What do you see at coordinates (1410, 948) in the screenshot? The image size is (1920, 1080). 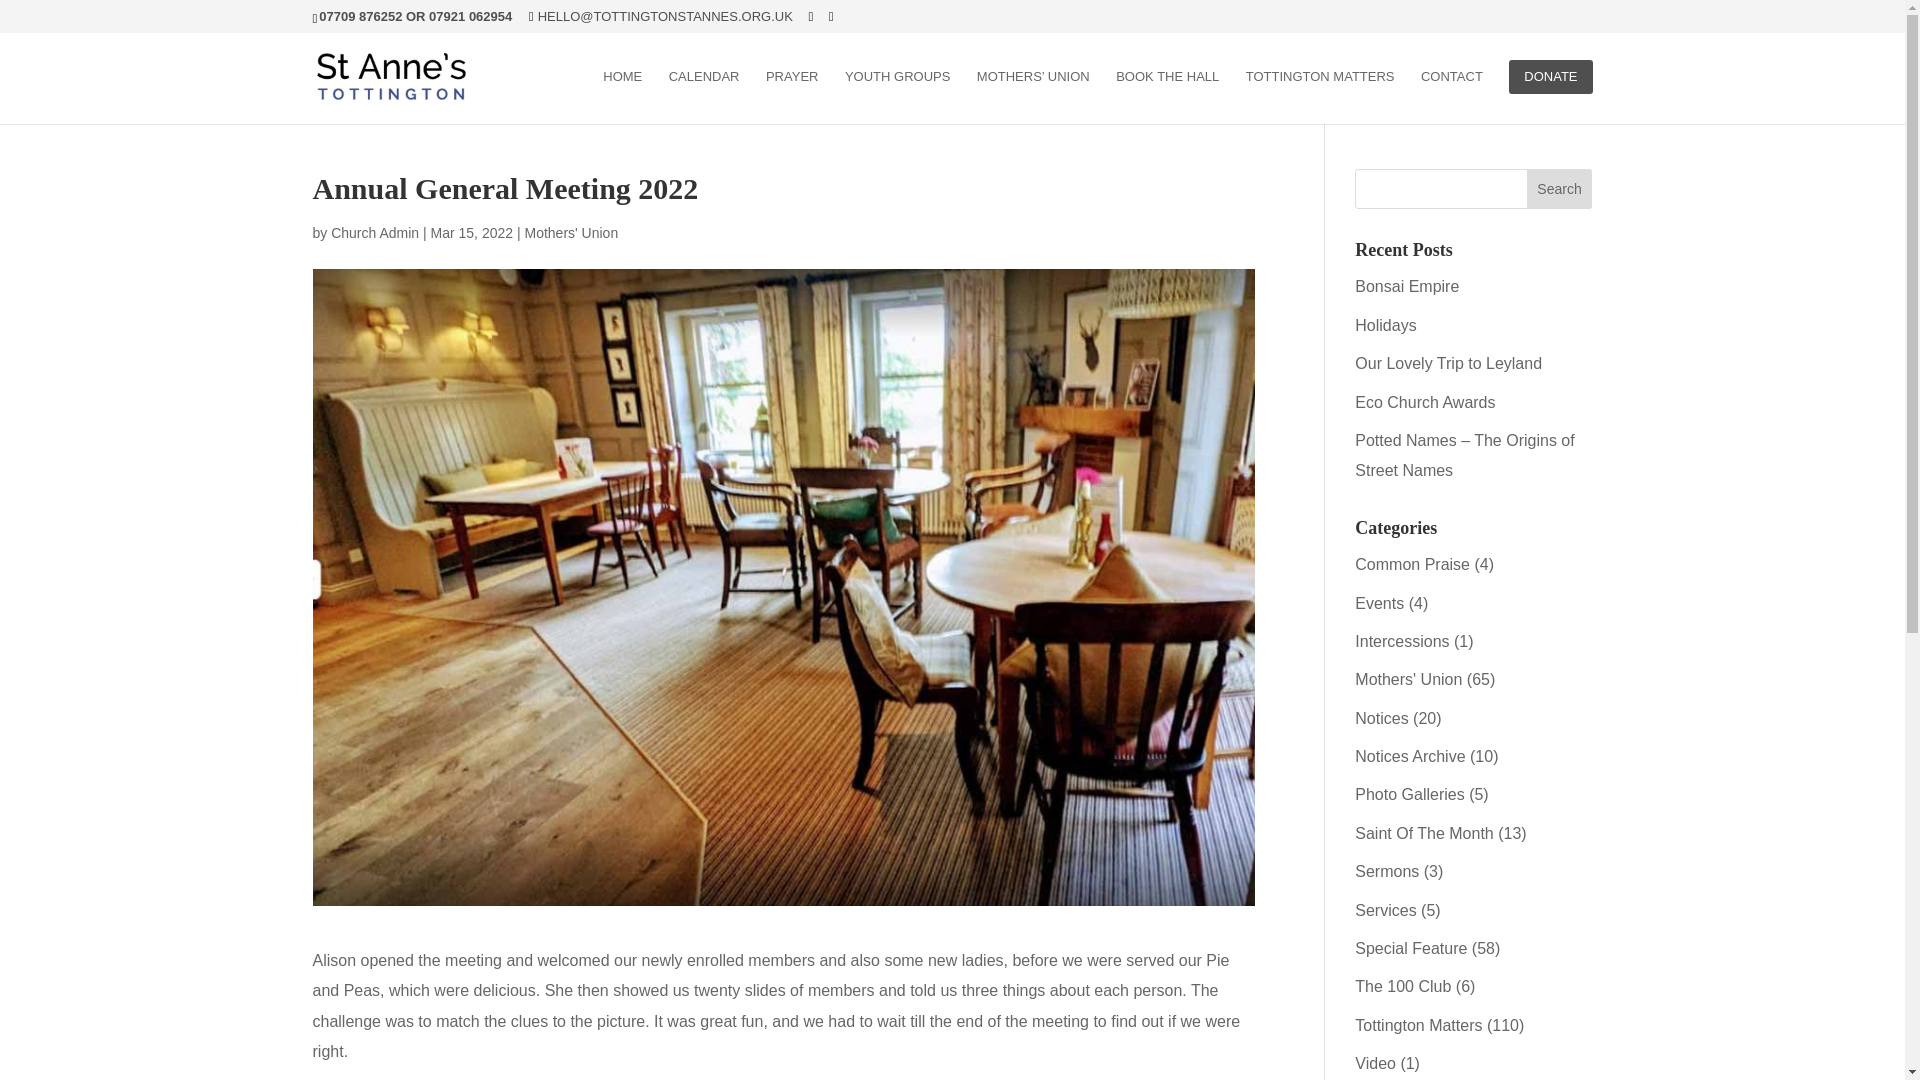 I see `Special Feature` at bounding box center [1410, 948].